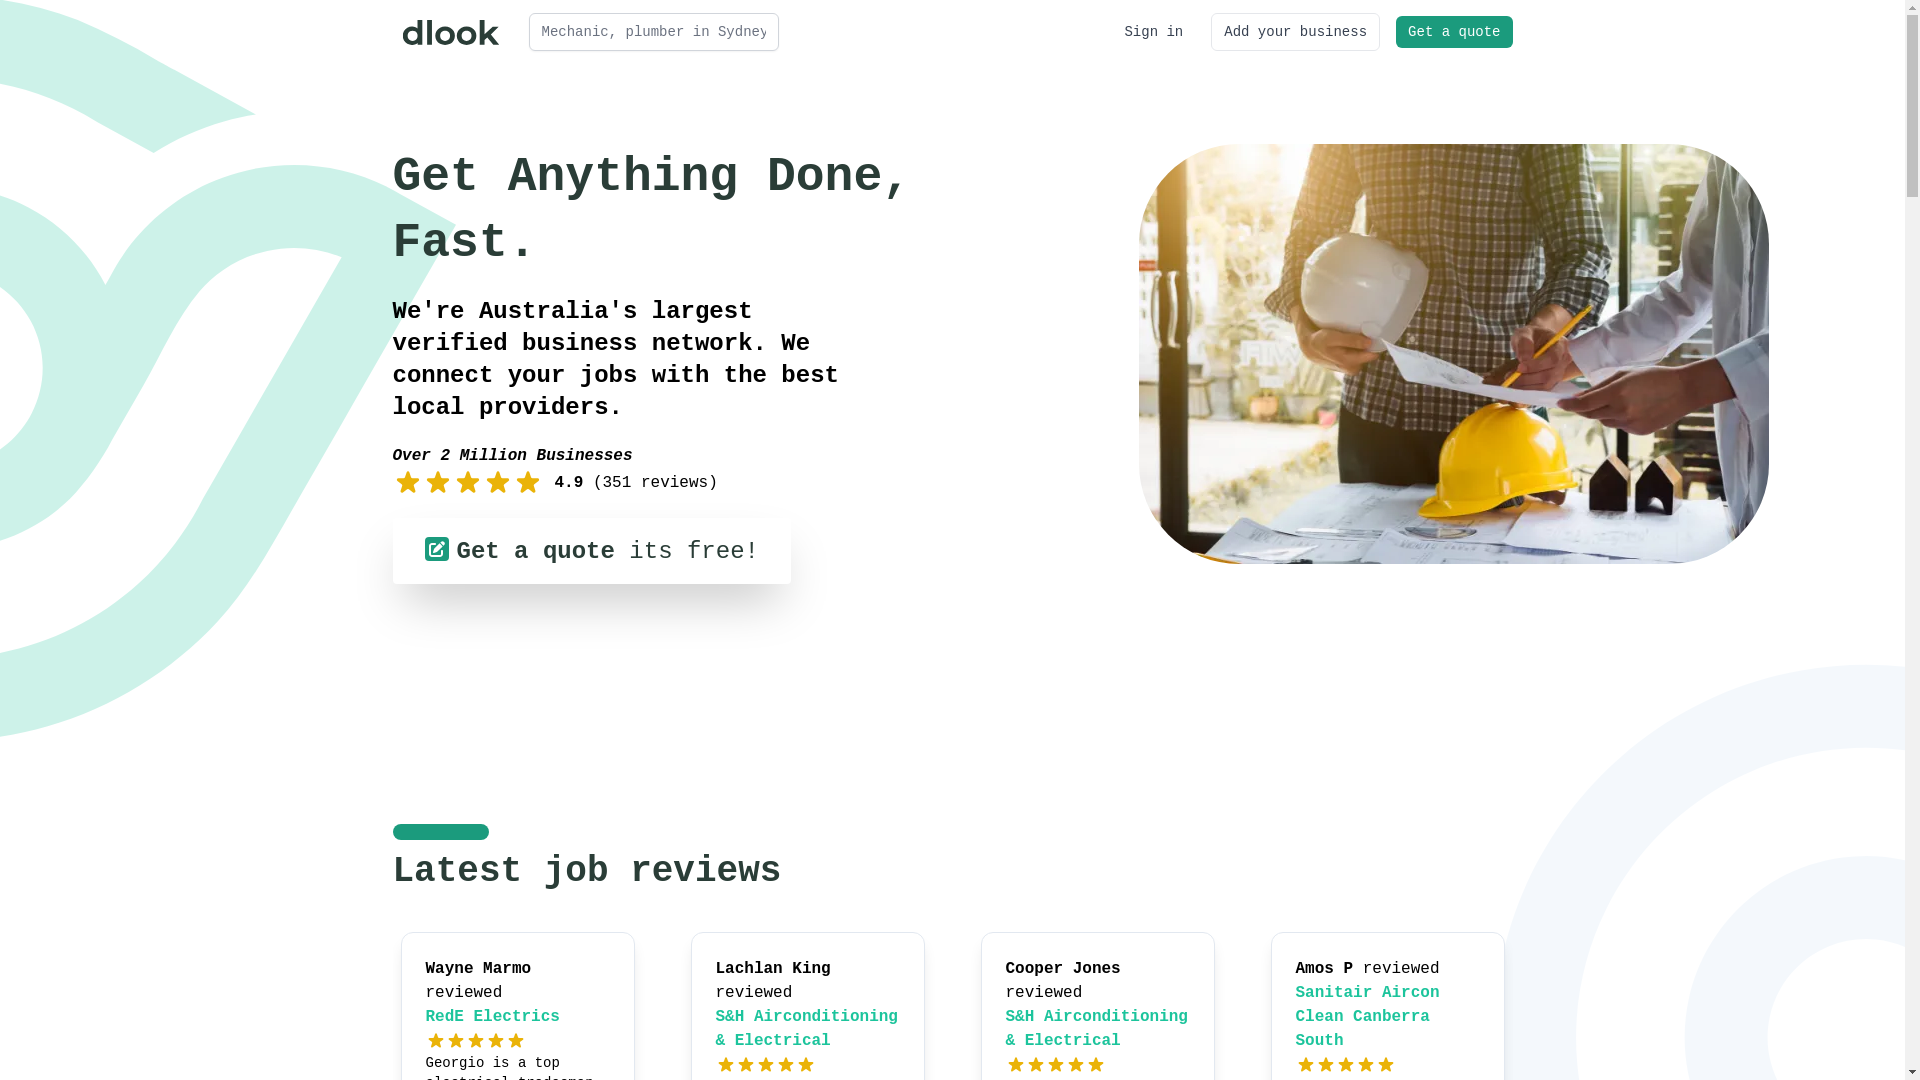  I want to click on Get a quote, so click(1454, 32).